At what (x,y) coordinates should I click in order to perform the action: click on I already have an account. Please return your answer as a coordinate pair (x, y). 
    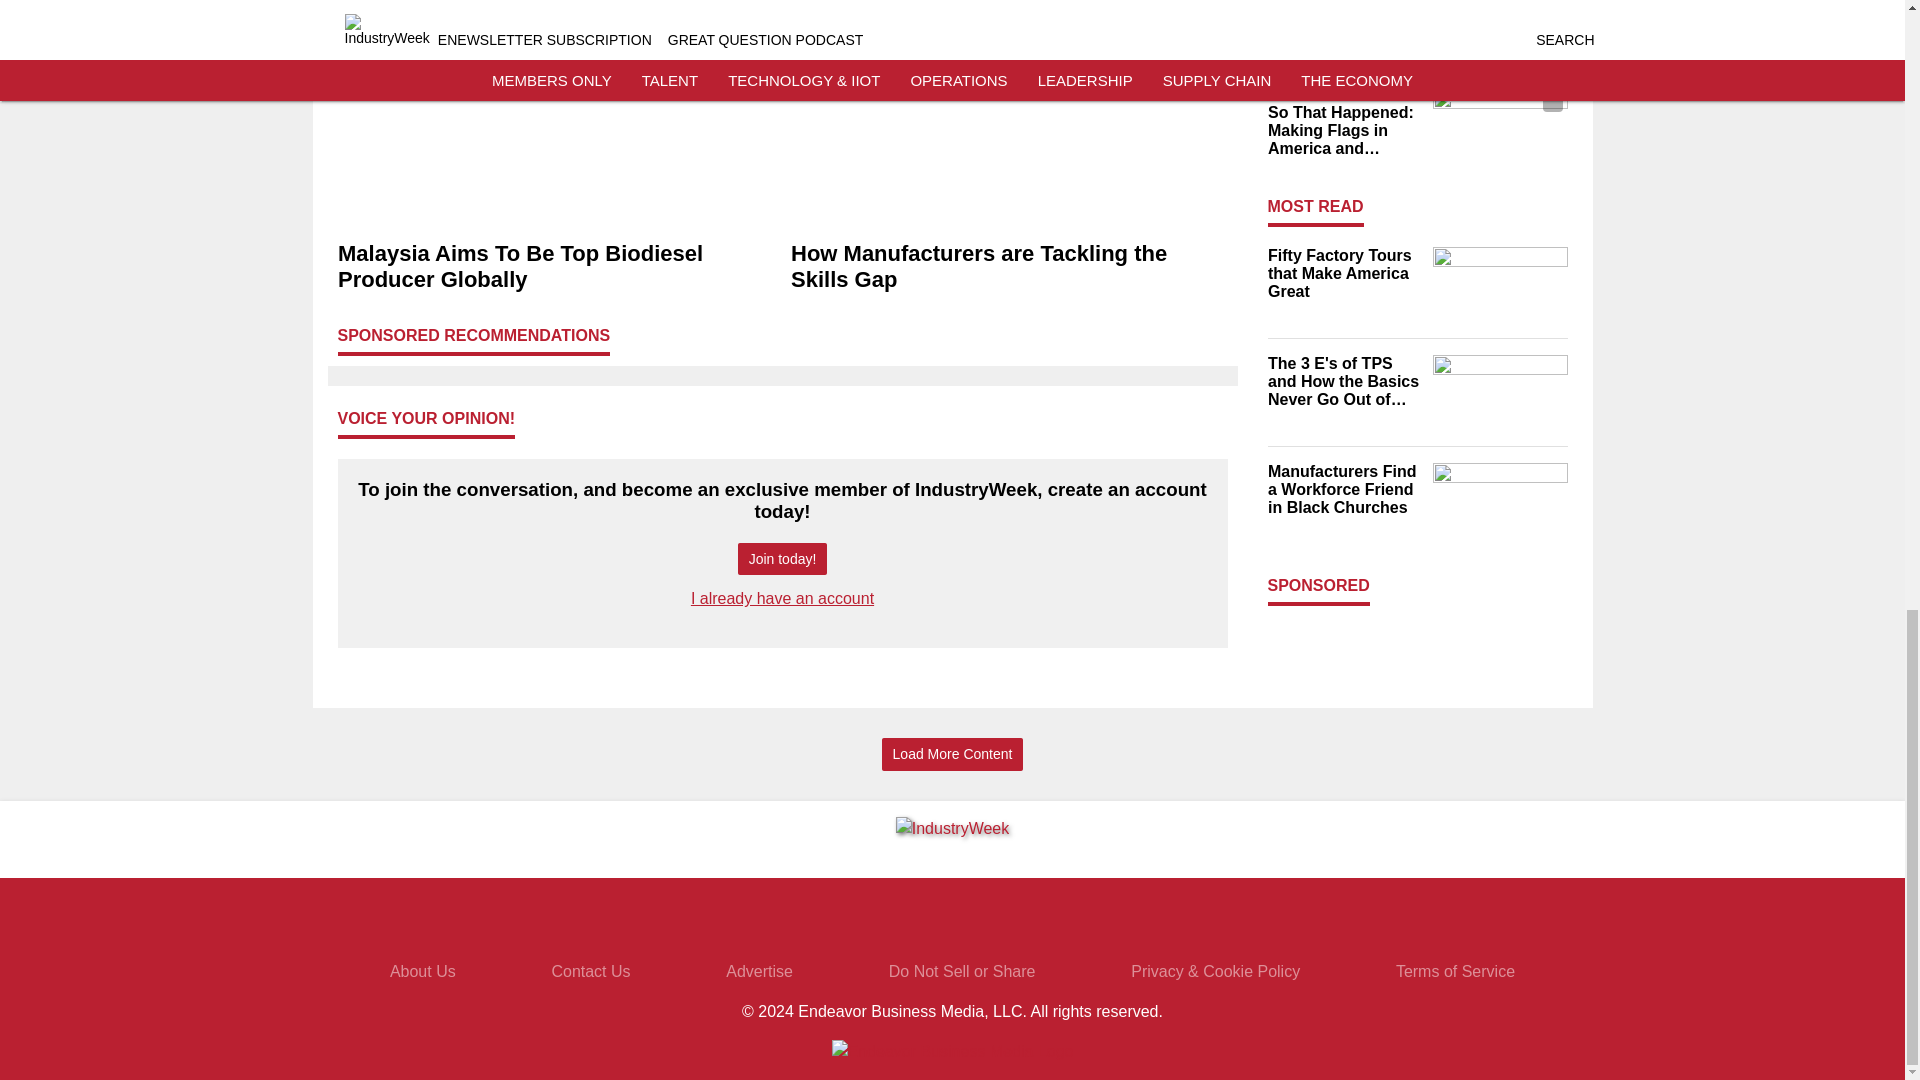
    Looking at the image, I should click on (782, 598).